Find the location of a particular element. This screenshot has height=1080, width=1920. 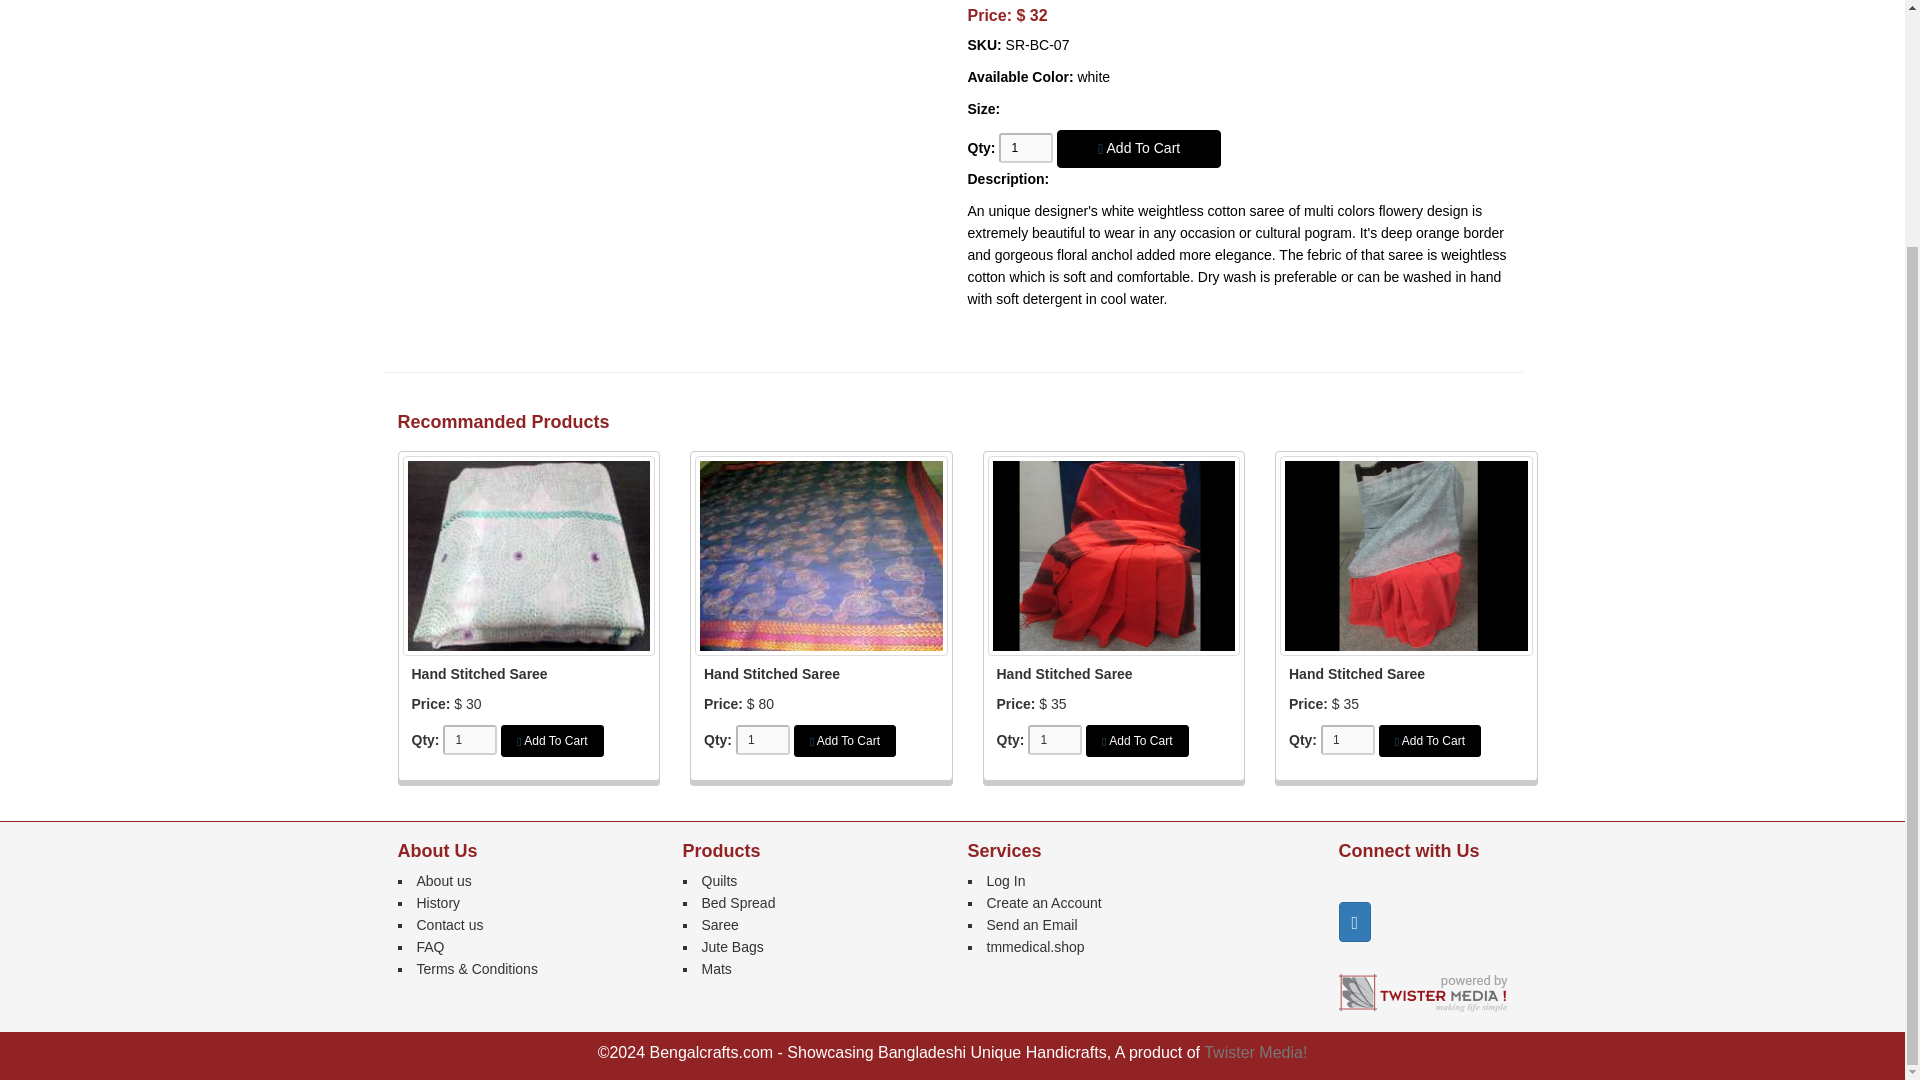

1 is located at coordinates (1347, 739).